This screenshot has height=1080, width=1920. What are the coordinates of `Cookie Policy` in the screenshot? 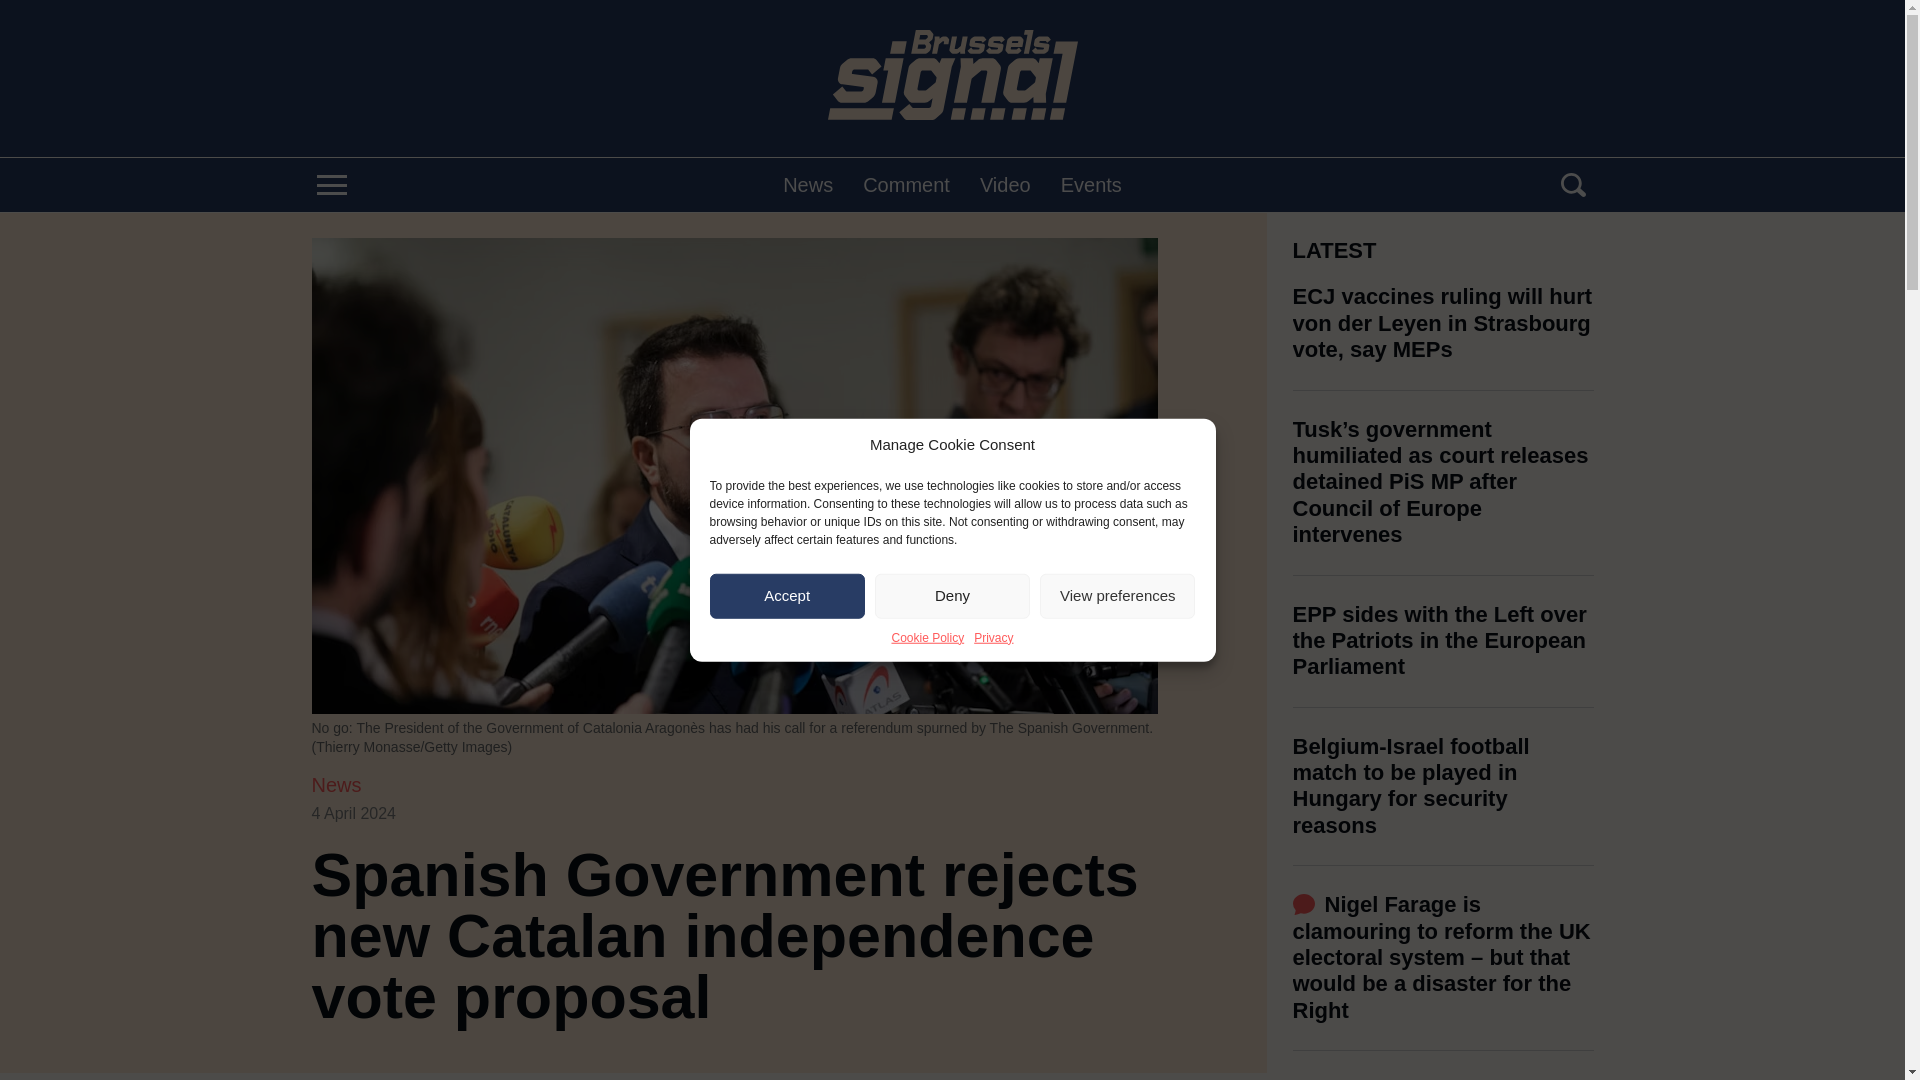 It's located at (926, 636).